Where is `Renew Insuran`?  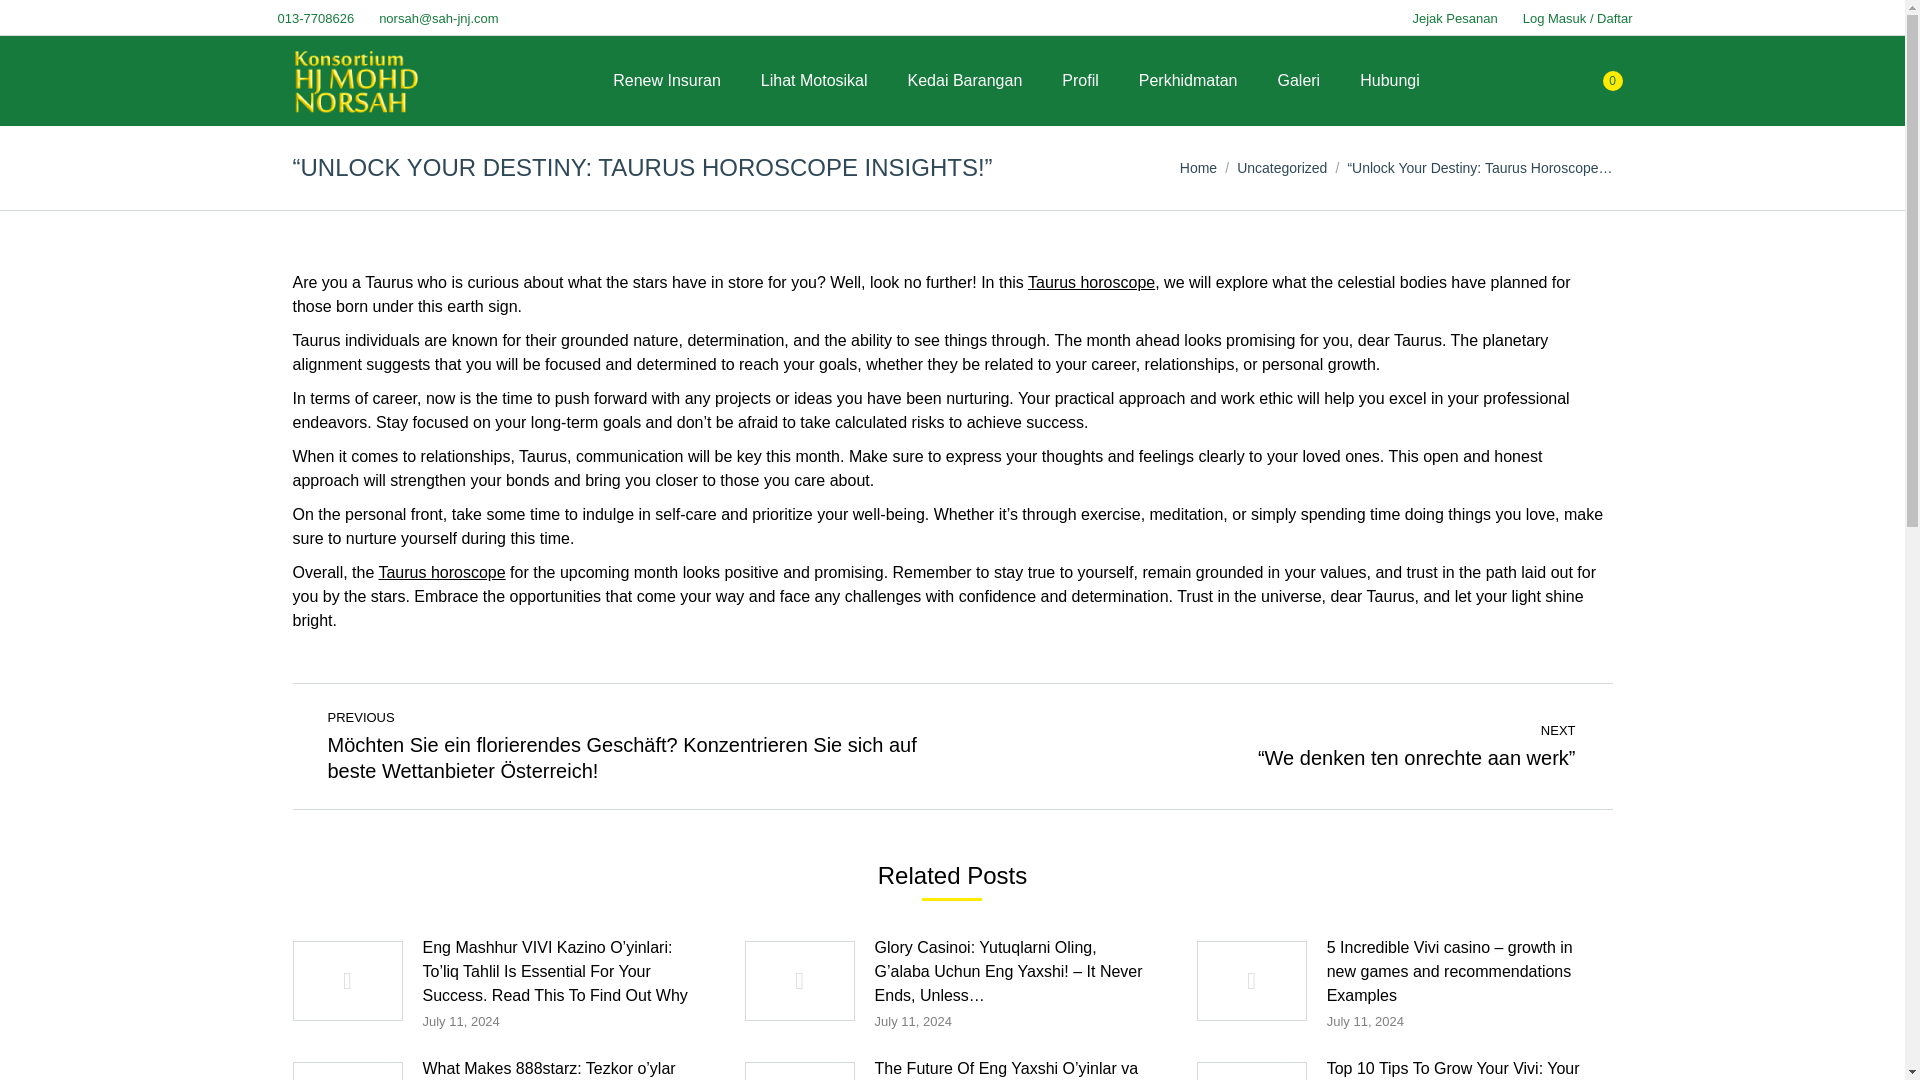 Renew Insuran is located at coordinates (666, 81).